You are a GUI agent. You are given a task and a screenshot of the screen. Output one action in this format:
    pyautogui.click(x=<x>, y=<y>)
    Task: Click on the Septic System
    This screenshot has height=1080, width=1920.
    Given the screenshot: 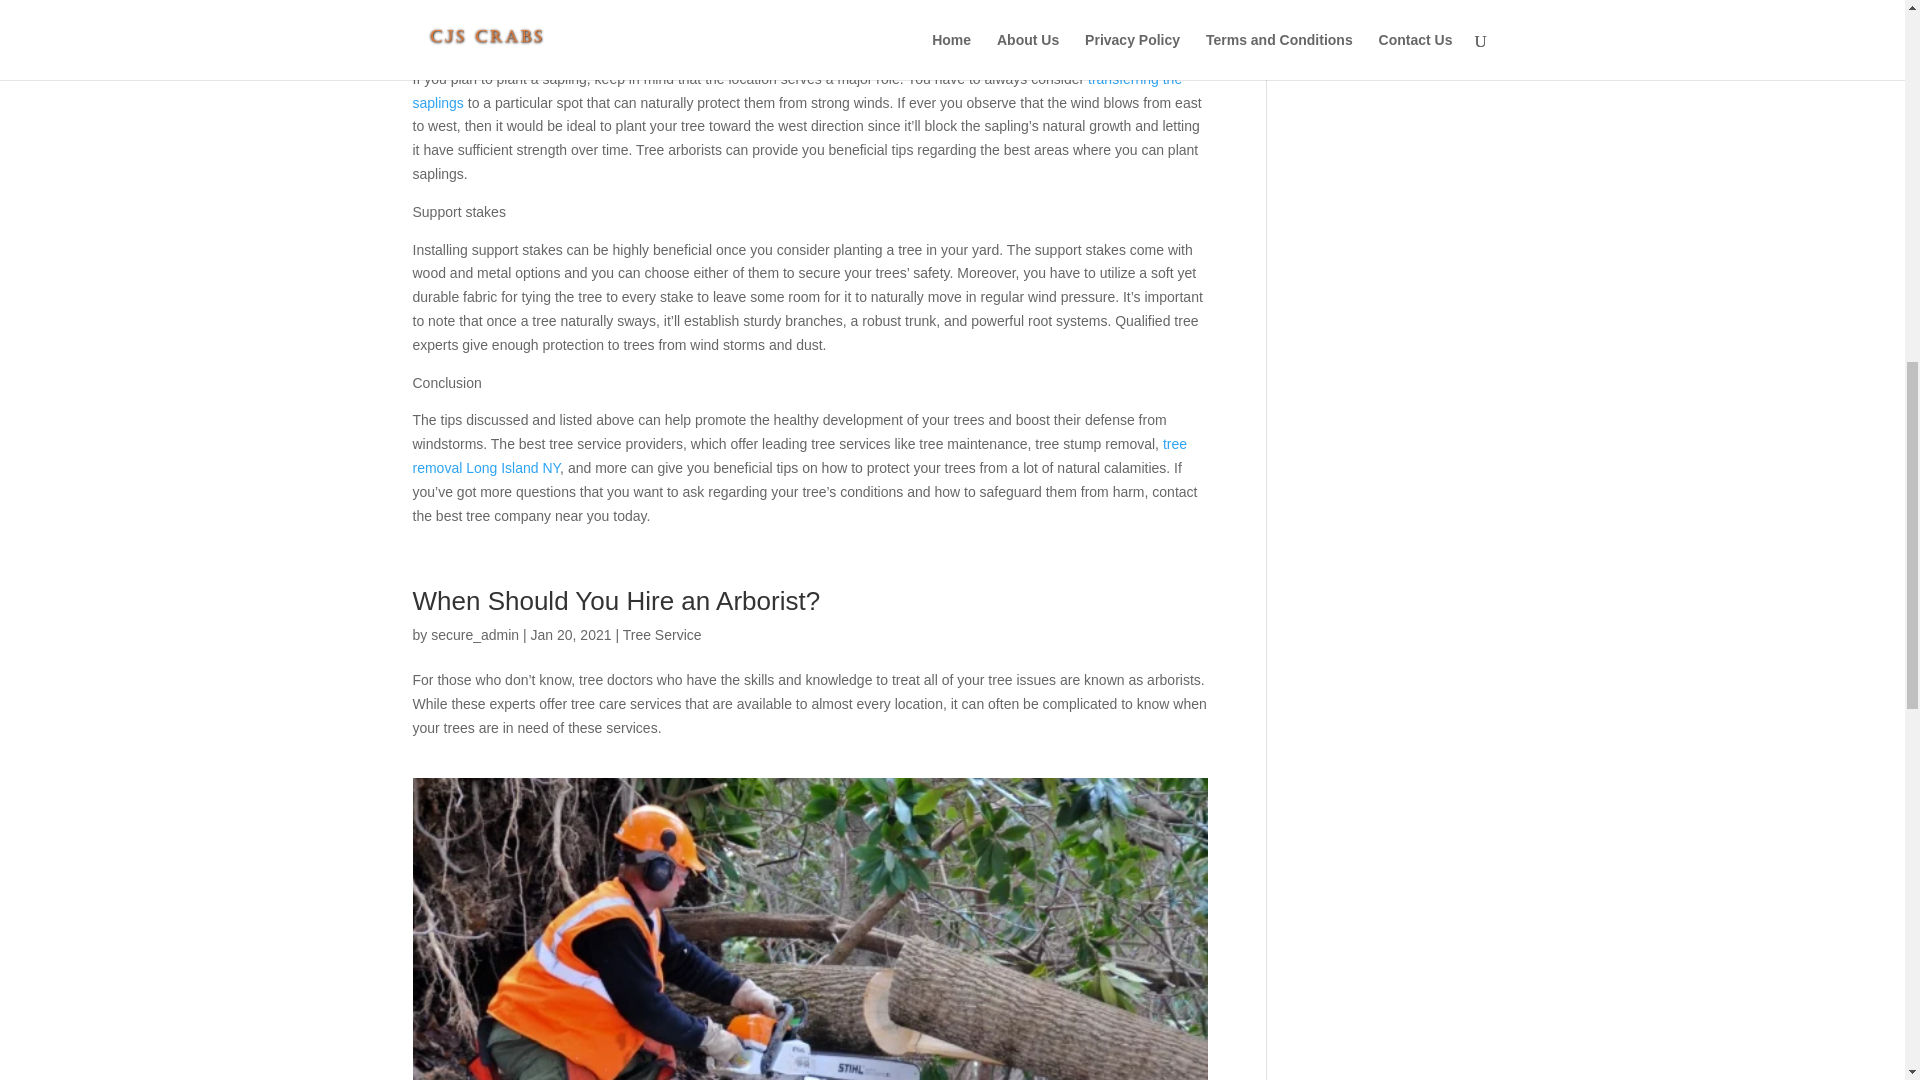 What is the action you would take?
    pyautogui.click(x=1342, y=32)
    